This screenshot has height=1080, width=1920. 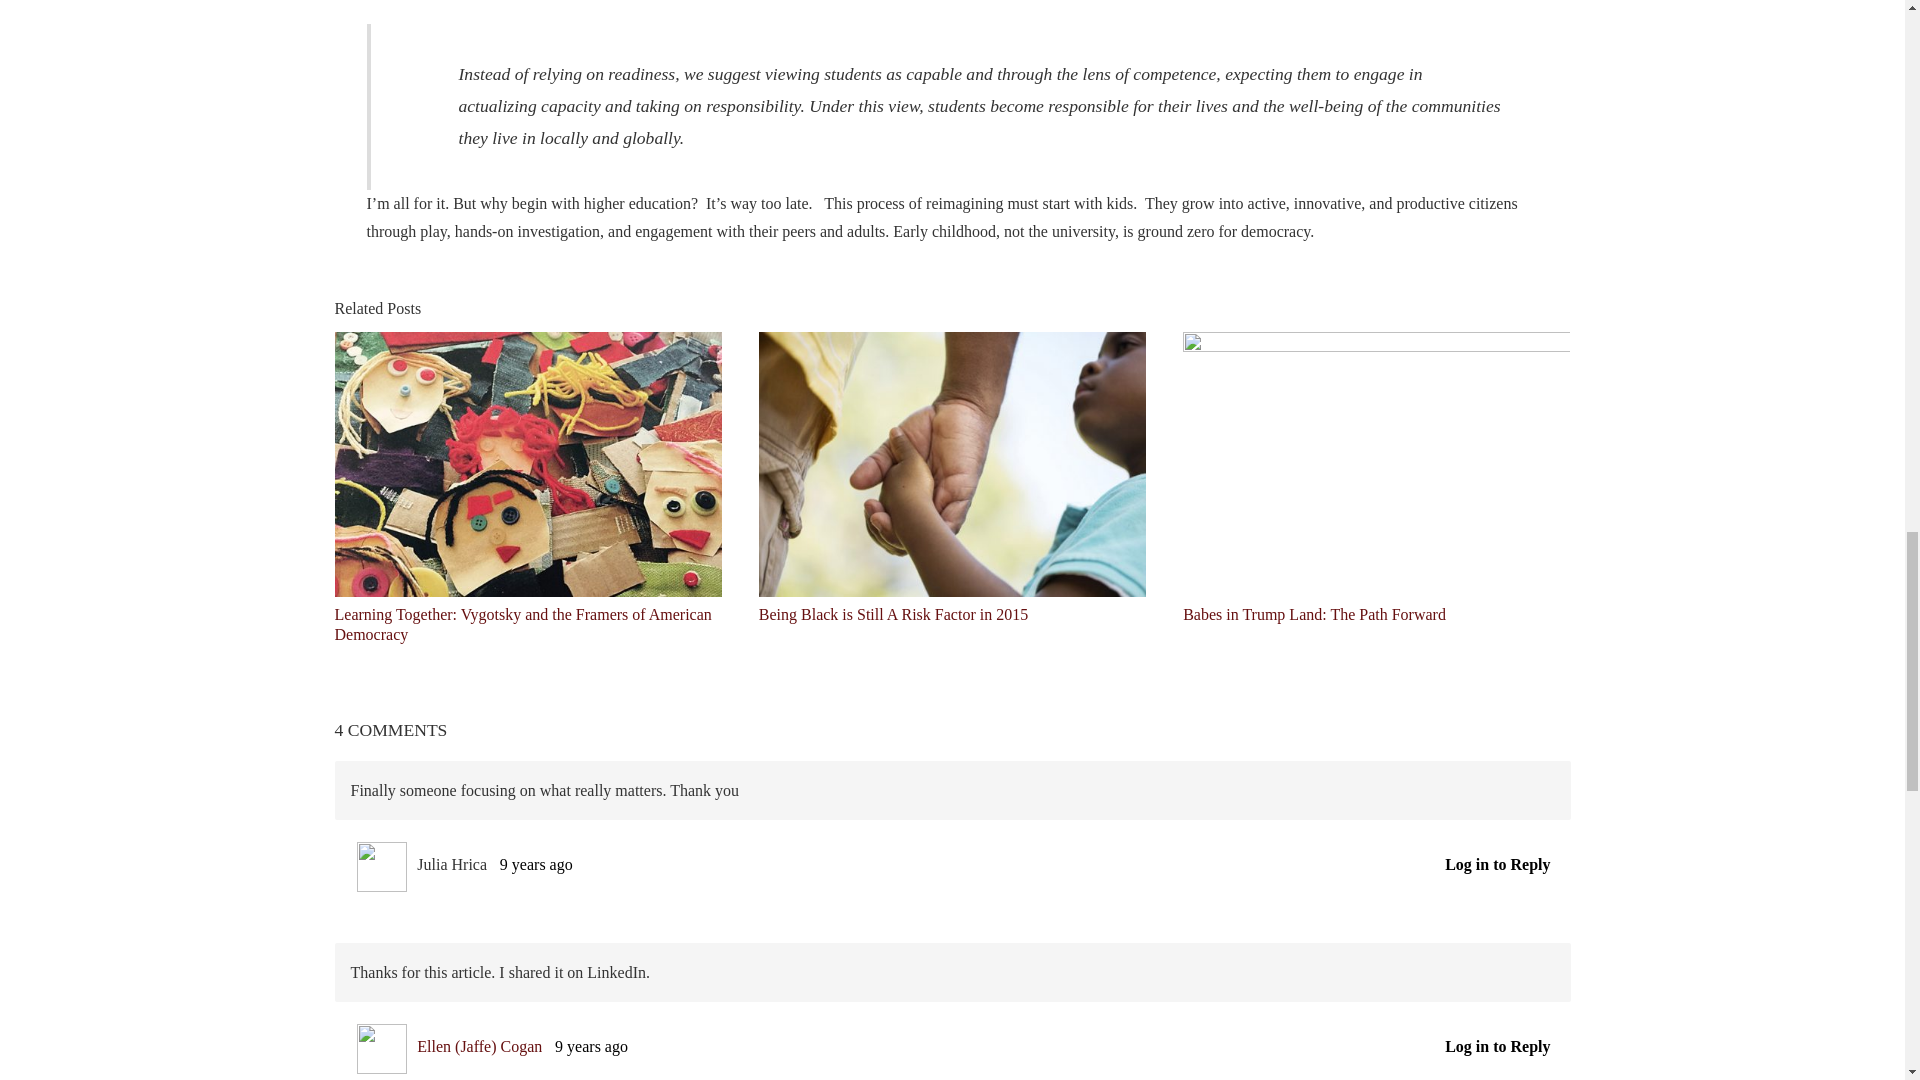 What do you see at coordinates (1376, 462) in the screenshot?
I see `Babes in Trump Land: The Path Forward` at bounding box center [1376, 462].